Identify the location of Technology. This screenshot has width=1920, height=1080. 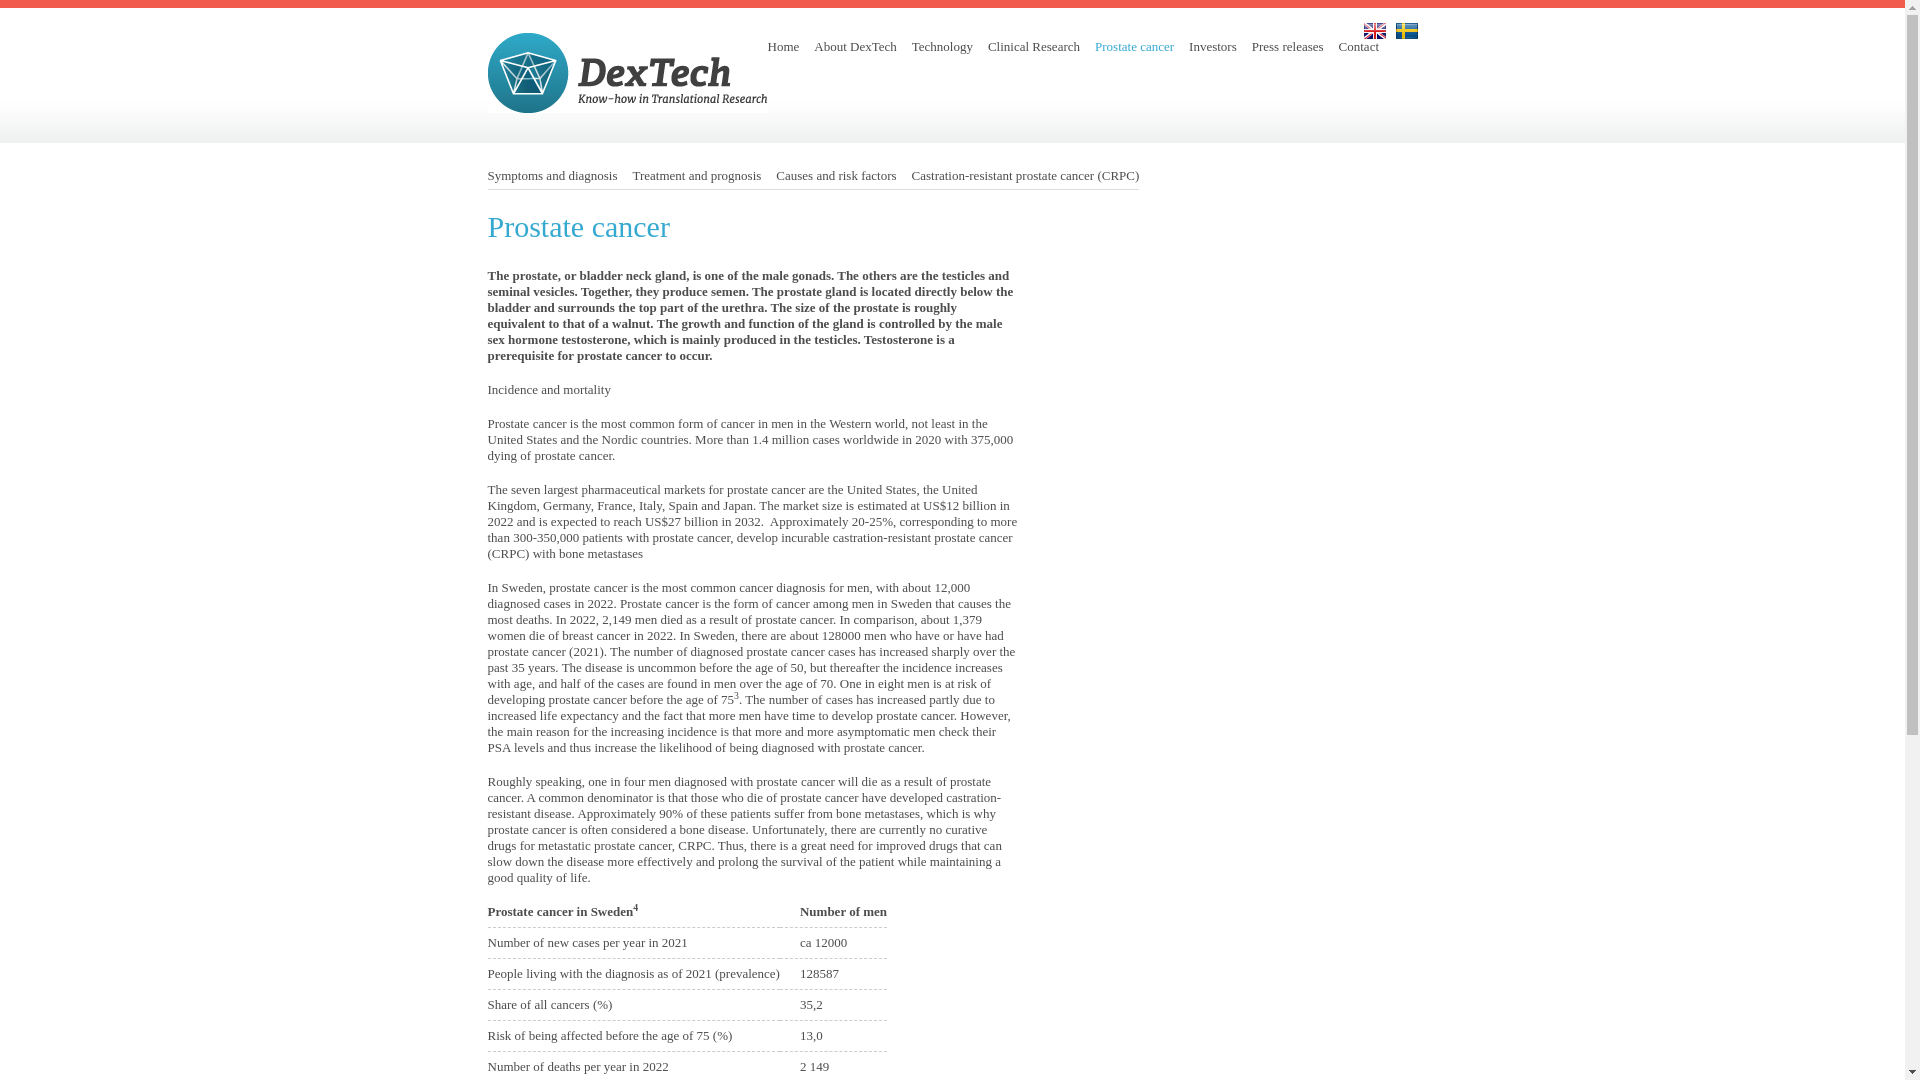
(942, 46).